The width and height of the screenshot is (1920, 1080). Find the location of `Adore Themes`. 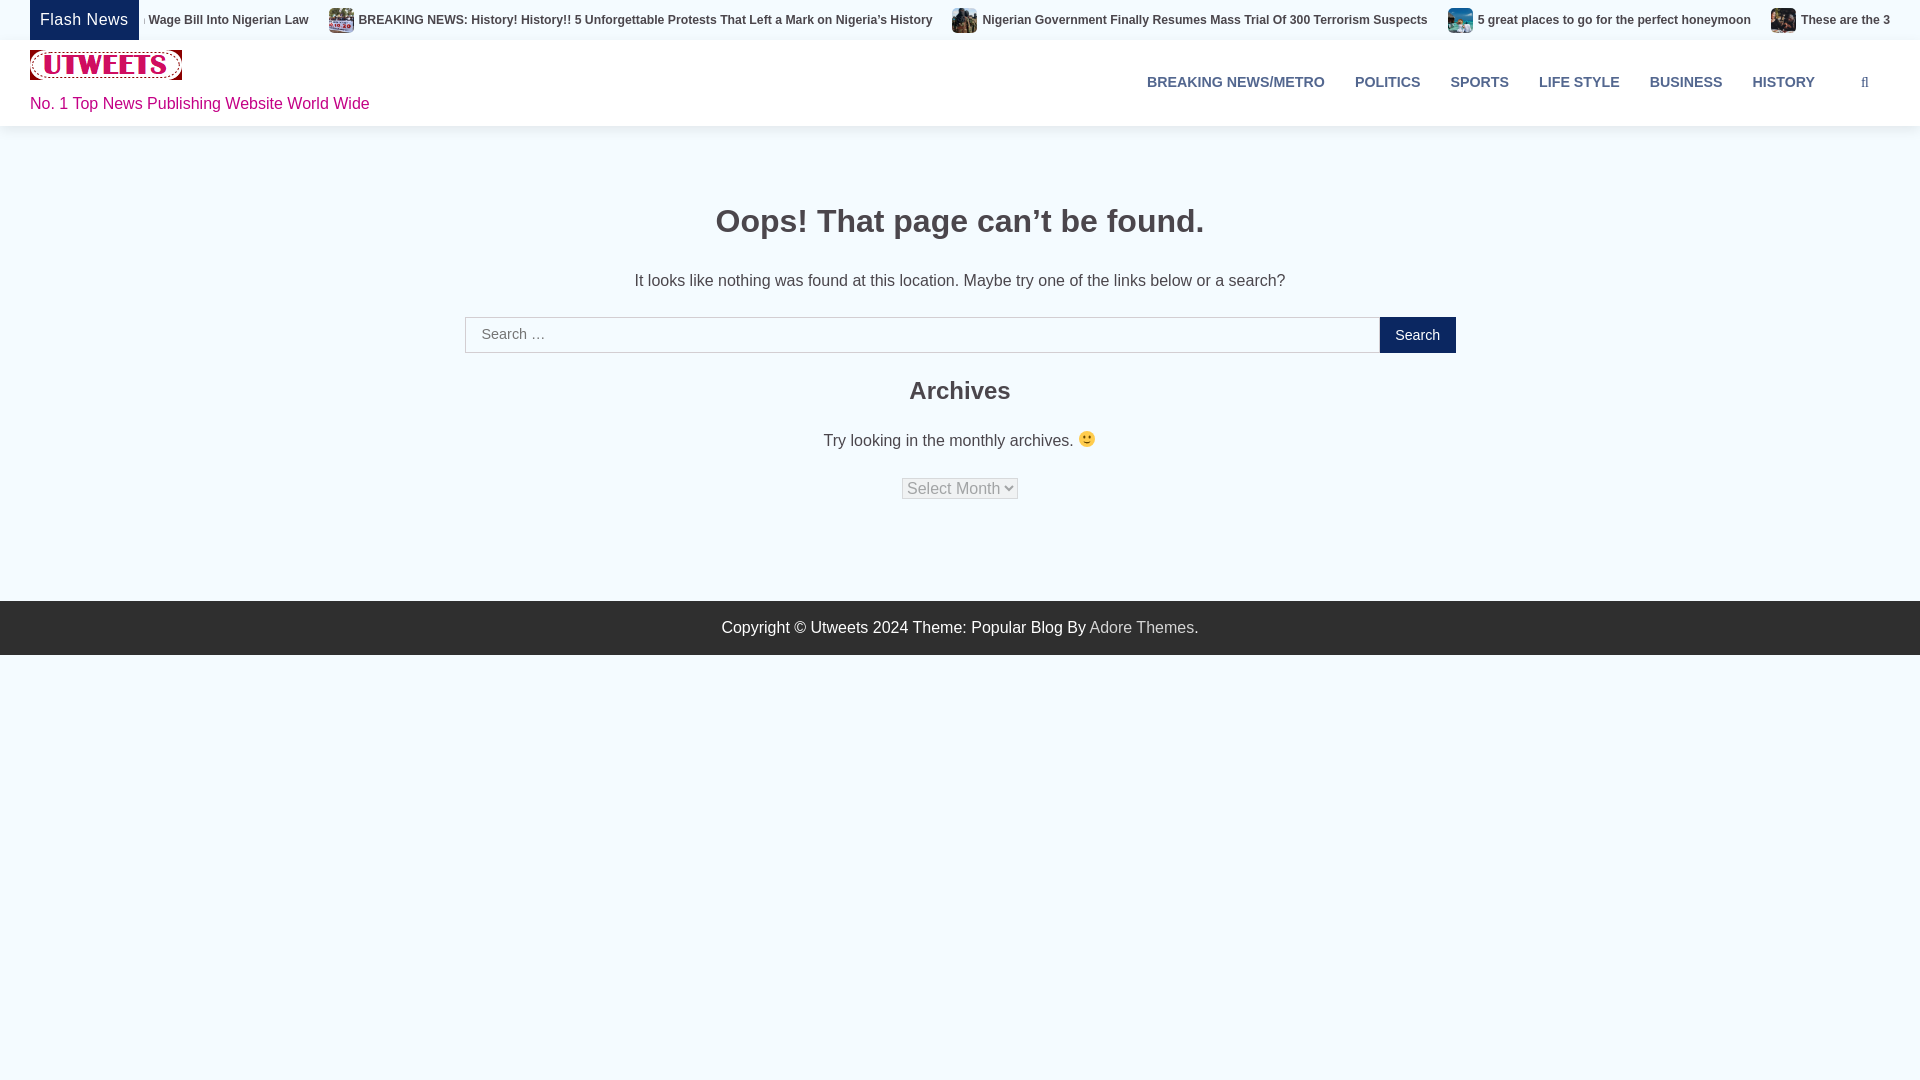

Adore Themes is located at coordinates (1142, 627).